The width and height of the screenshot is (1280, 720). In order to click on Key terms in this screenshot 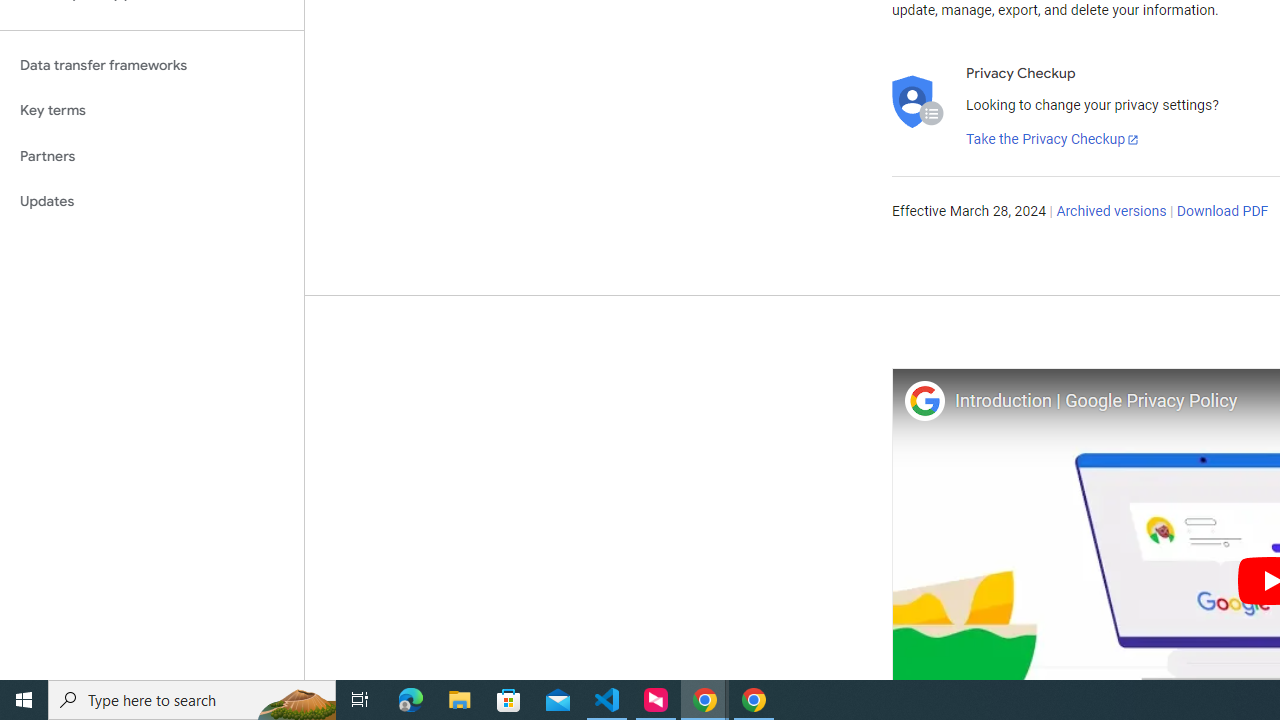, I will do `click(152, 110)`.